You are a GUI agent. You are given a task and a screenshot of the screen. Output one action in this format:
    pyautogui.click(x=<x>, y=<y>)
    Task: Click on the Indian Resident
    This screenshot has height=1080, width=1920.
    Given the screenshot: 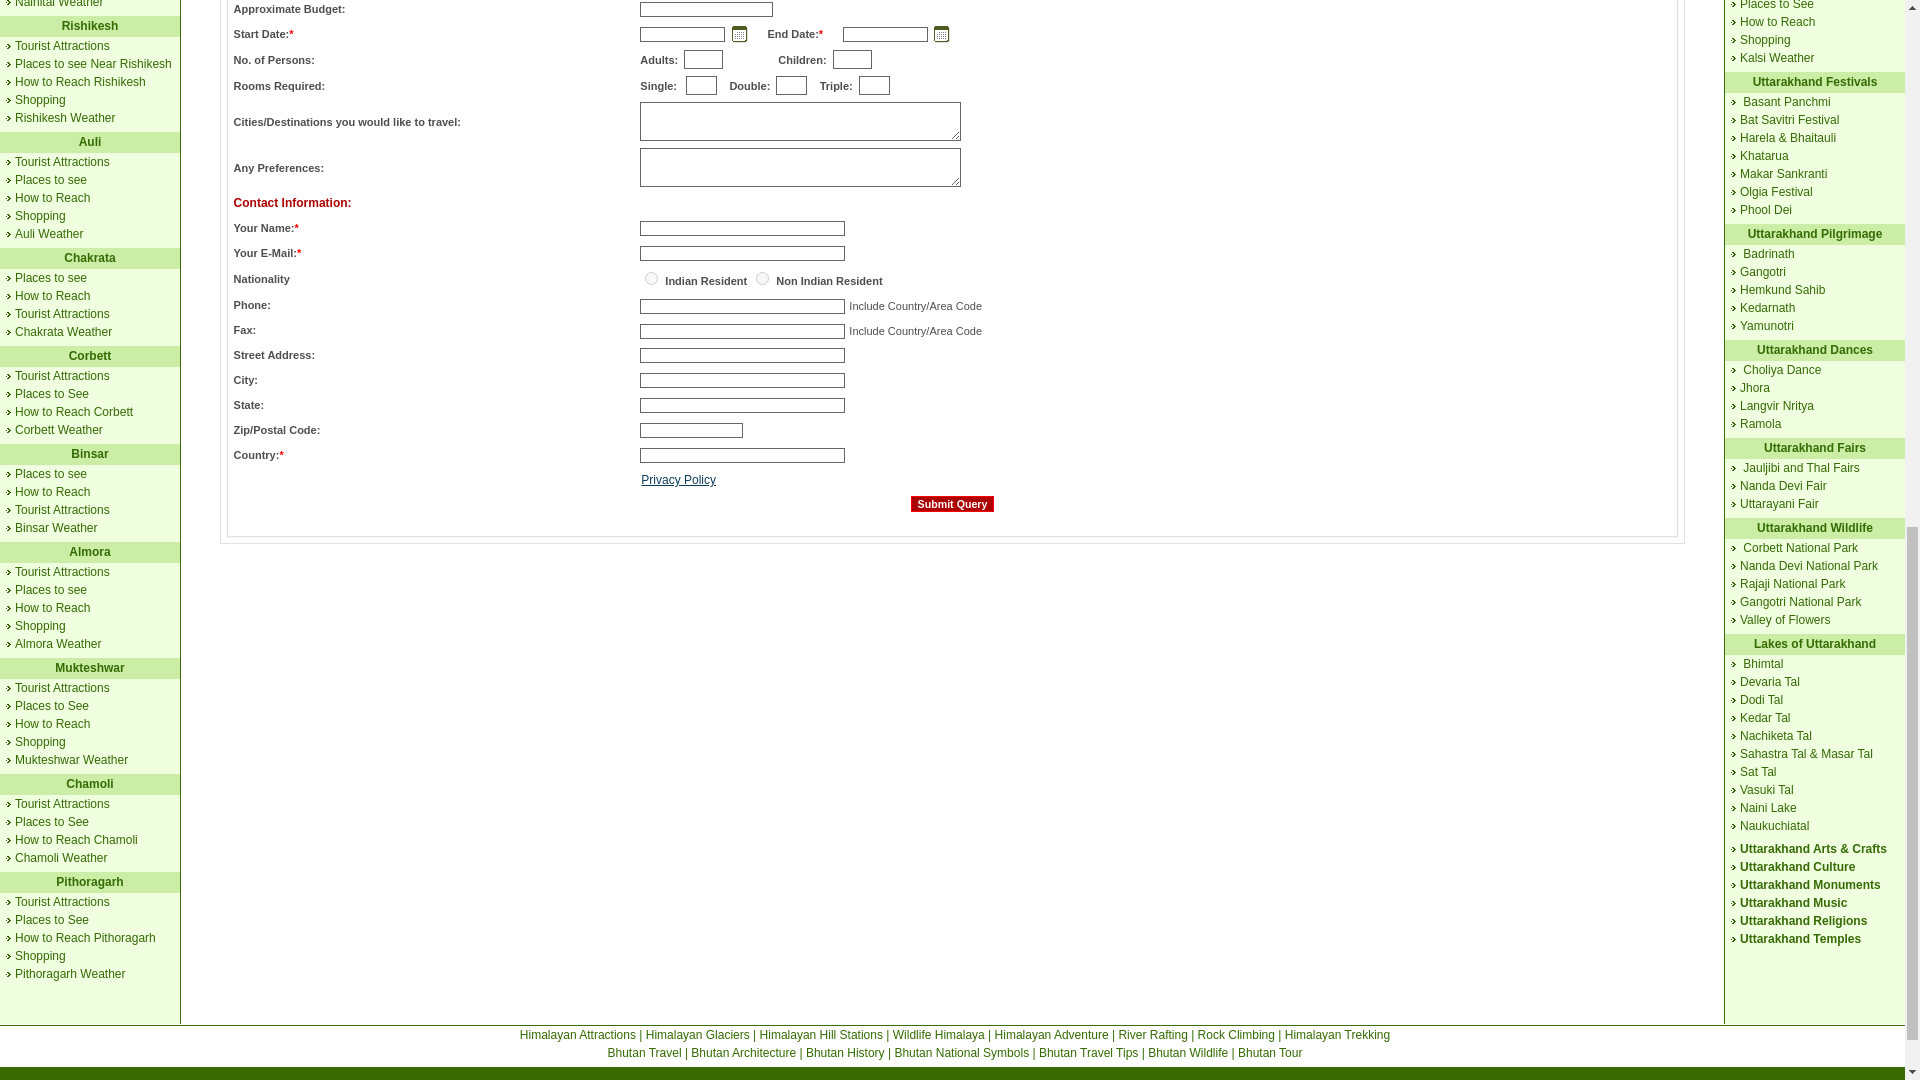 What is the action you would take?
    pyautogui.click(x=652, y=278)
    